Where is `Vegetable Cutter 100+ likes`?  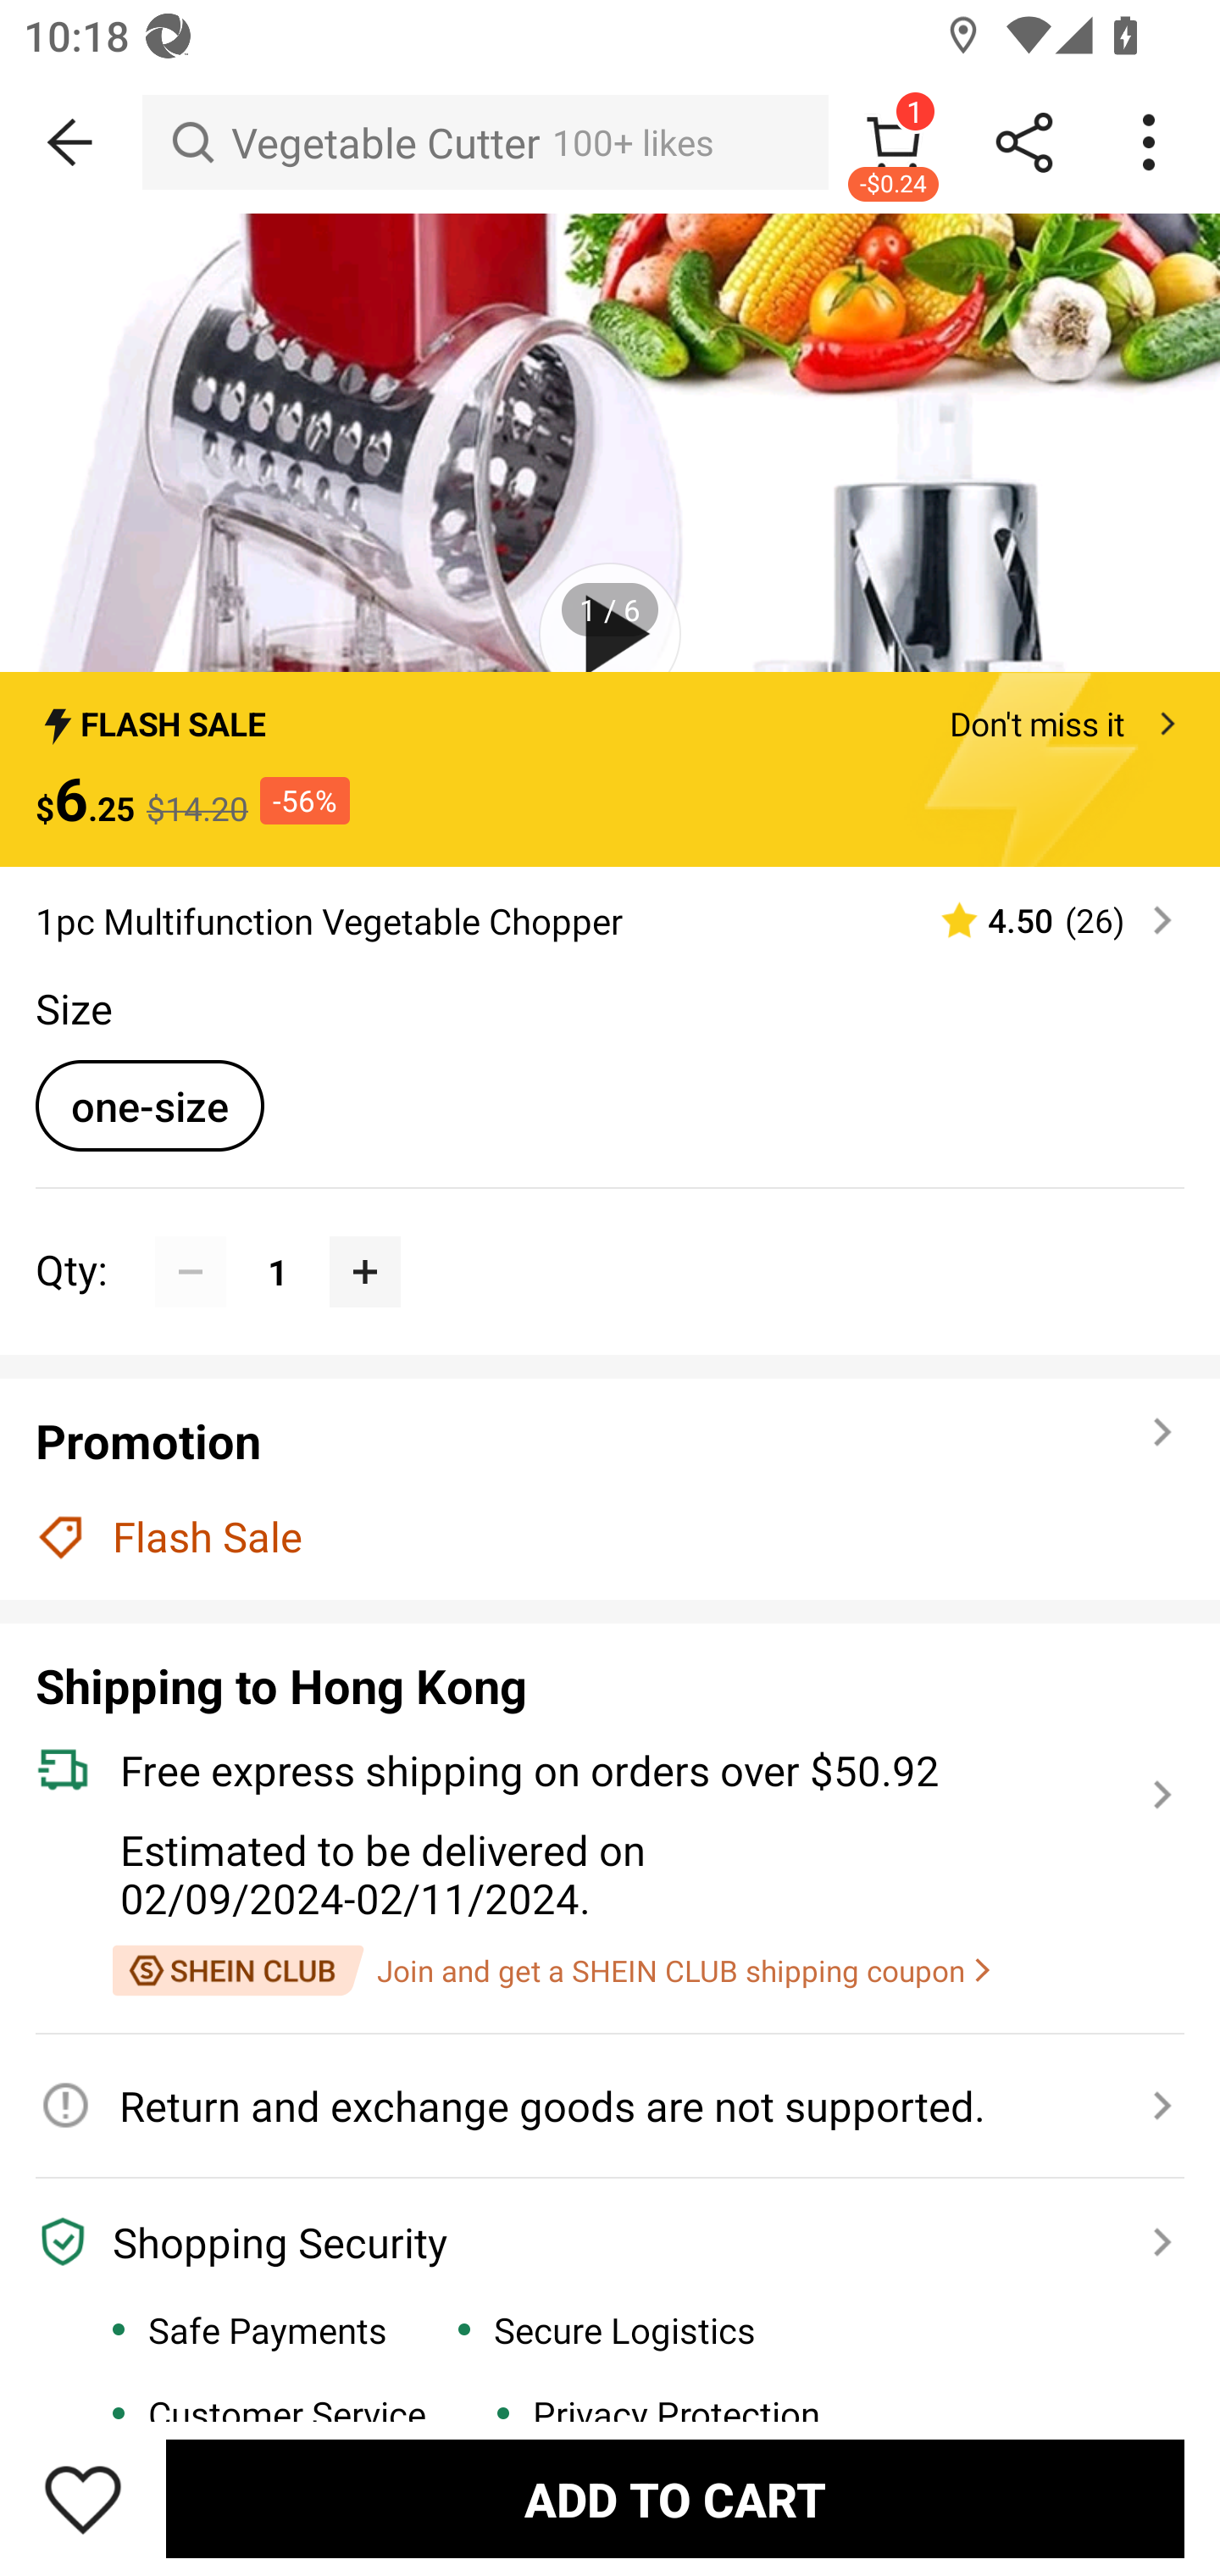
Vegetable Cutter 100+ likes is located at coordinates (485, 142).